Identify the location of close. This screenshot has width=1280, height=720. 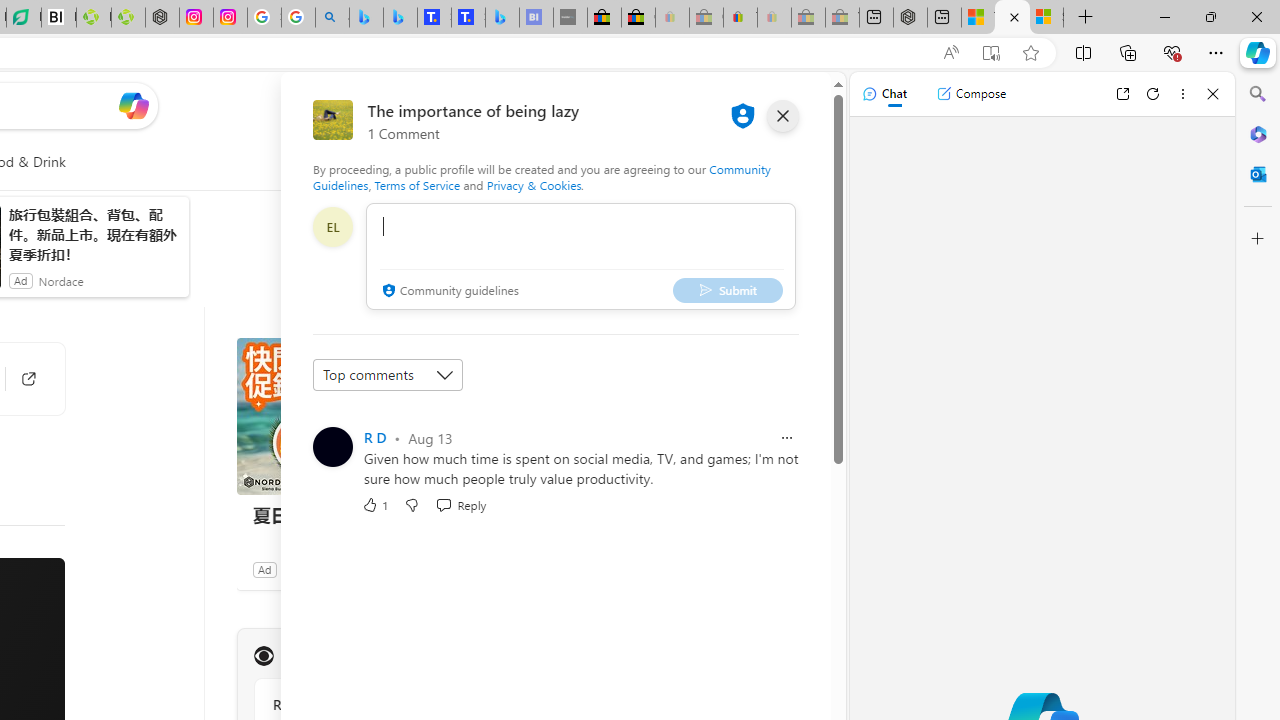
(782, 116).